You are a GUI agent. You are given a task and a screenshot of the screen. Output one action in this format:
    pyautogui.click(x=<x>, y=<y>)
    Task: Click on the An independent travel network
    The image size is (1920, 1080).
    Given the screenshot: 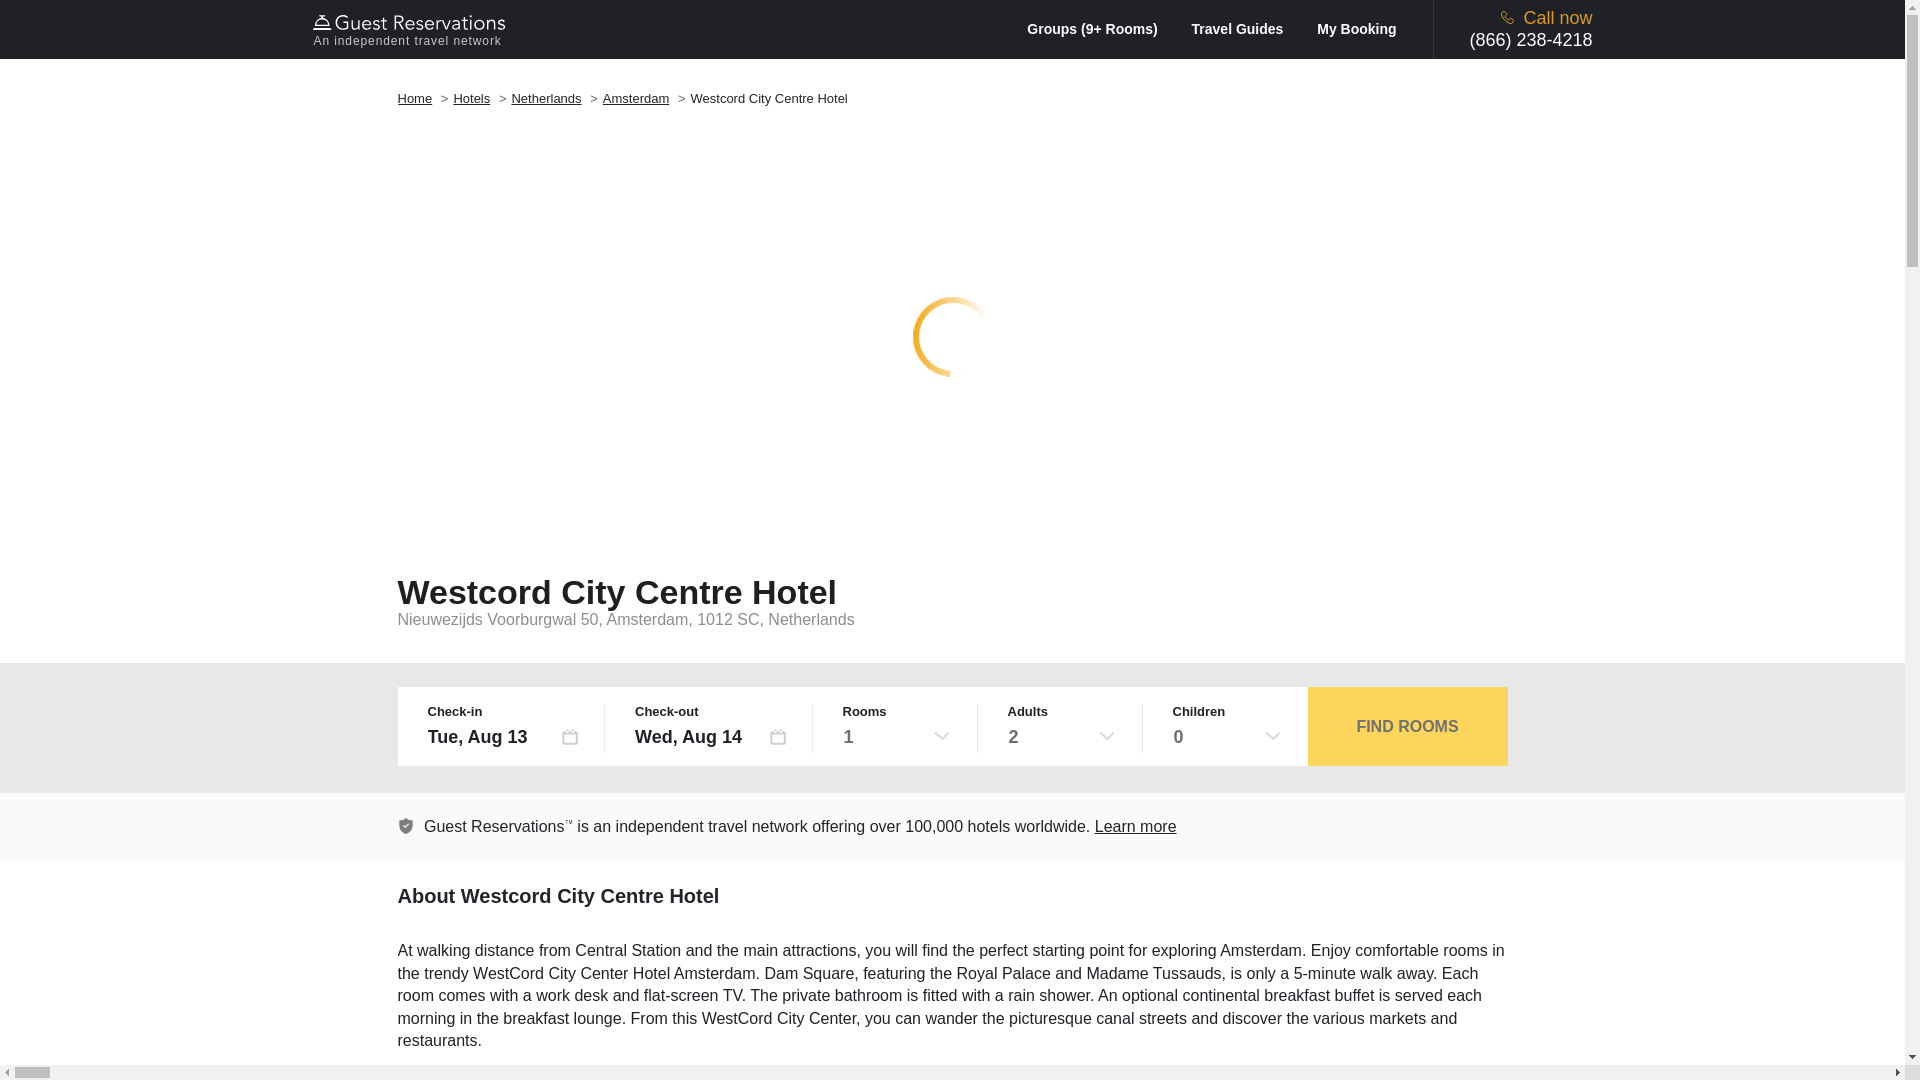 What is the action you would take?
    pyautogui.click(x=412, y=29)
    